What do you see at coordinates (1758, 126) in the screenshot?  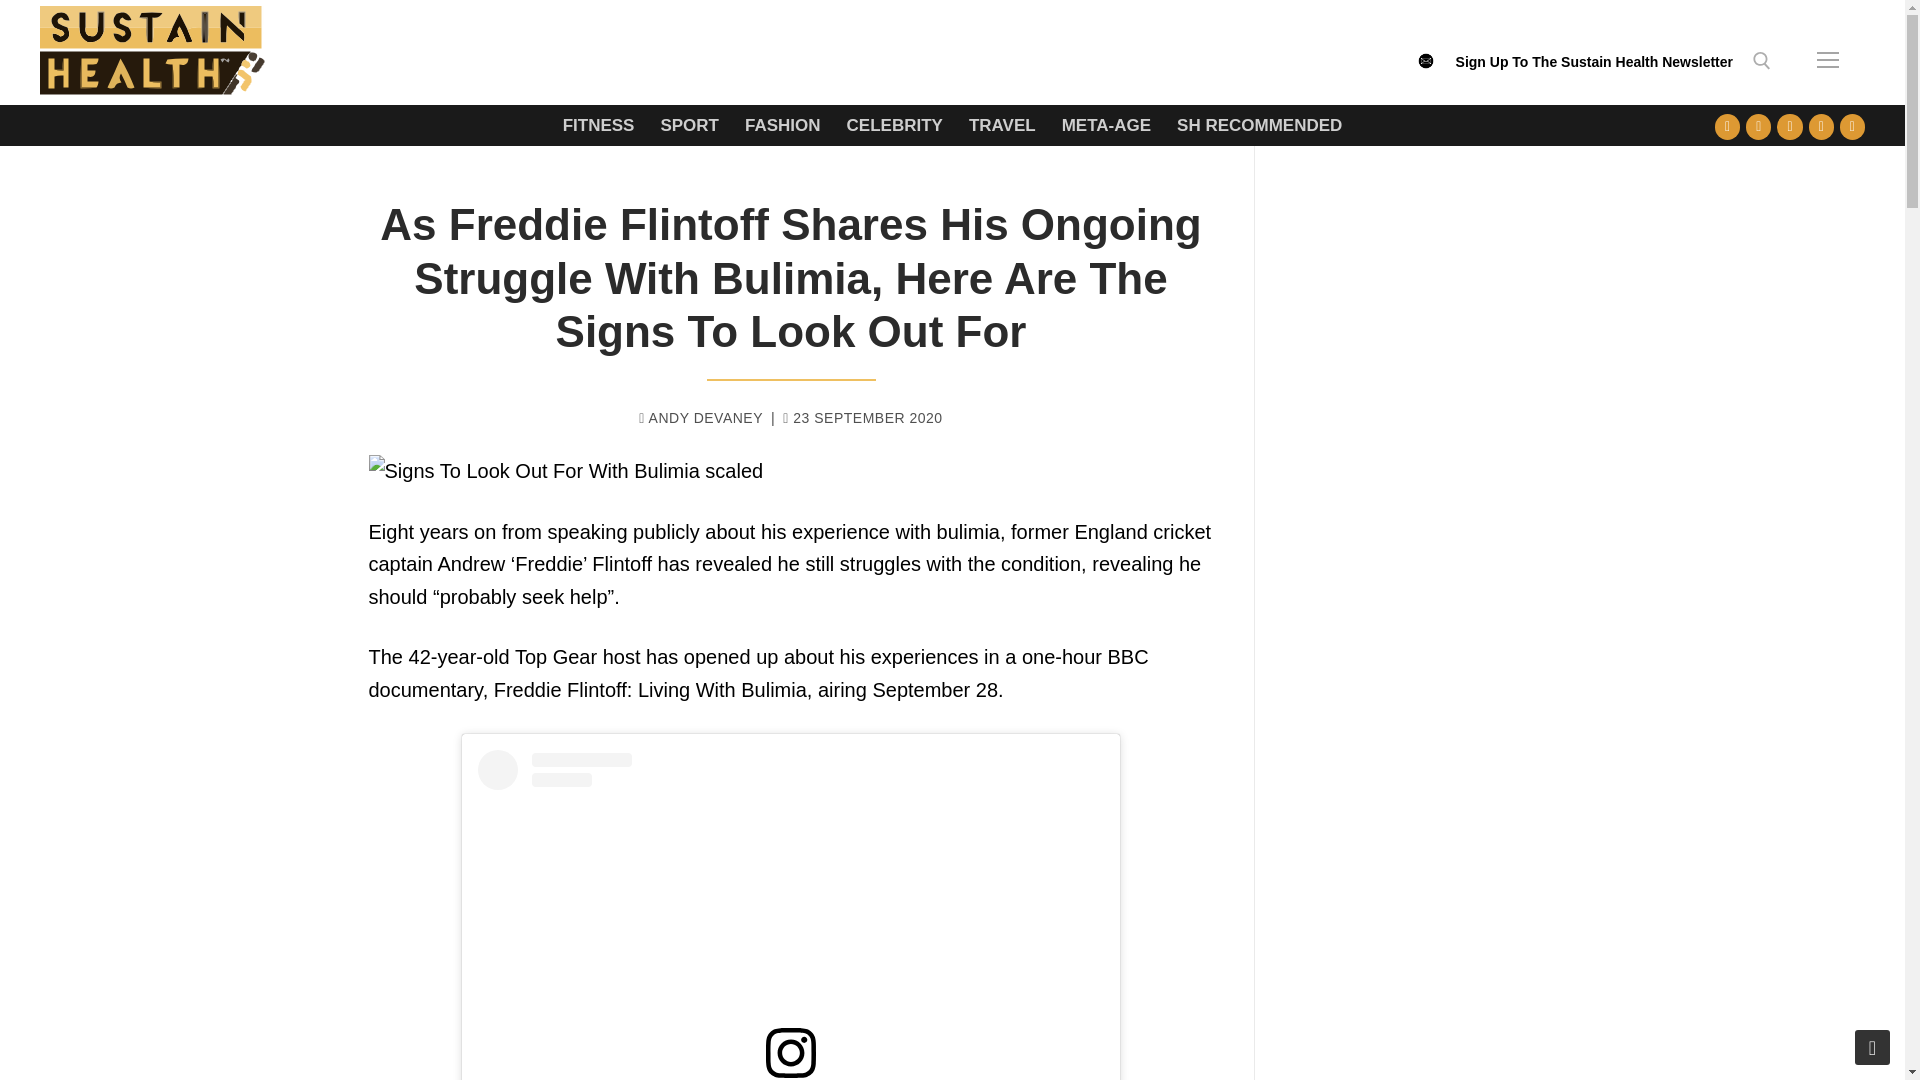 I see `Twitter` at bounding box center [1758, 126].